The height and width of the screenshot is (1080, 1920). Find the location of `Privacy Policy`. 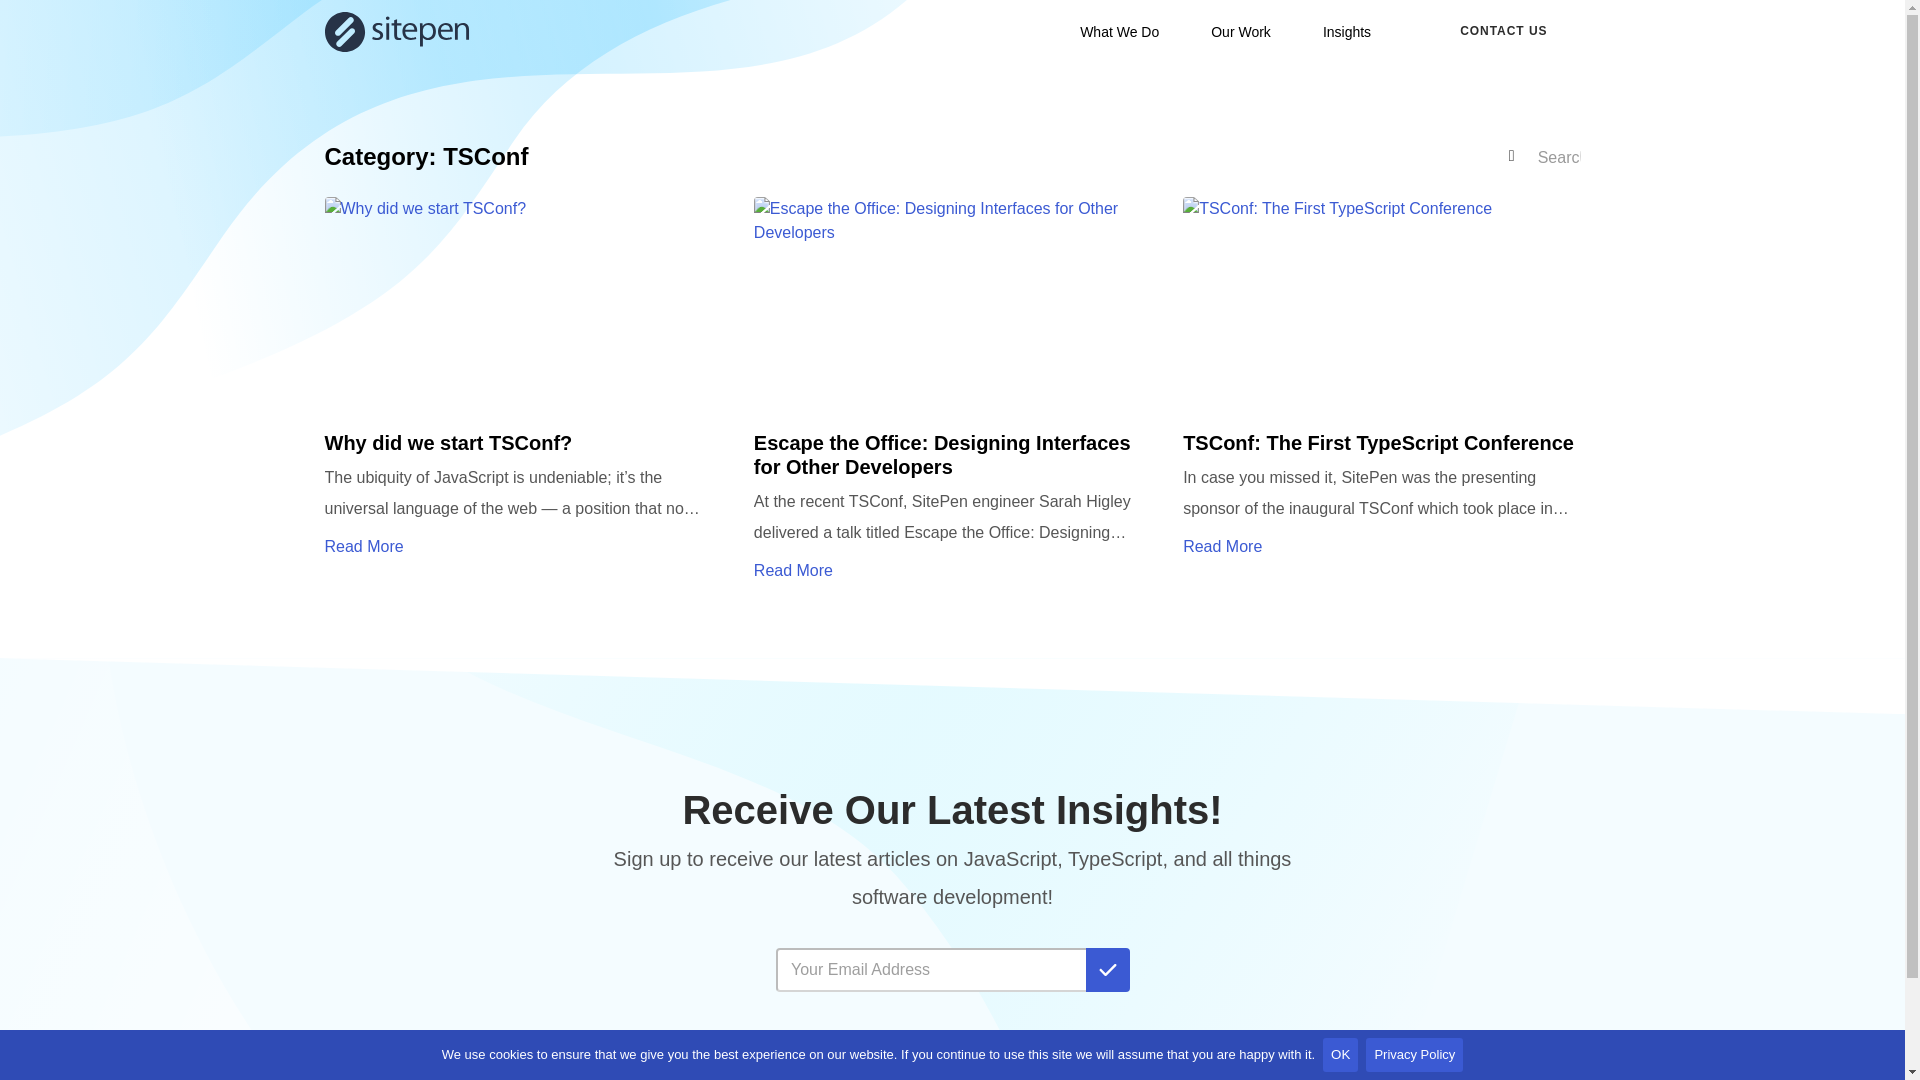

Privacy Policy is located at coordinates (1414, 1054).